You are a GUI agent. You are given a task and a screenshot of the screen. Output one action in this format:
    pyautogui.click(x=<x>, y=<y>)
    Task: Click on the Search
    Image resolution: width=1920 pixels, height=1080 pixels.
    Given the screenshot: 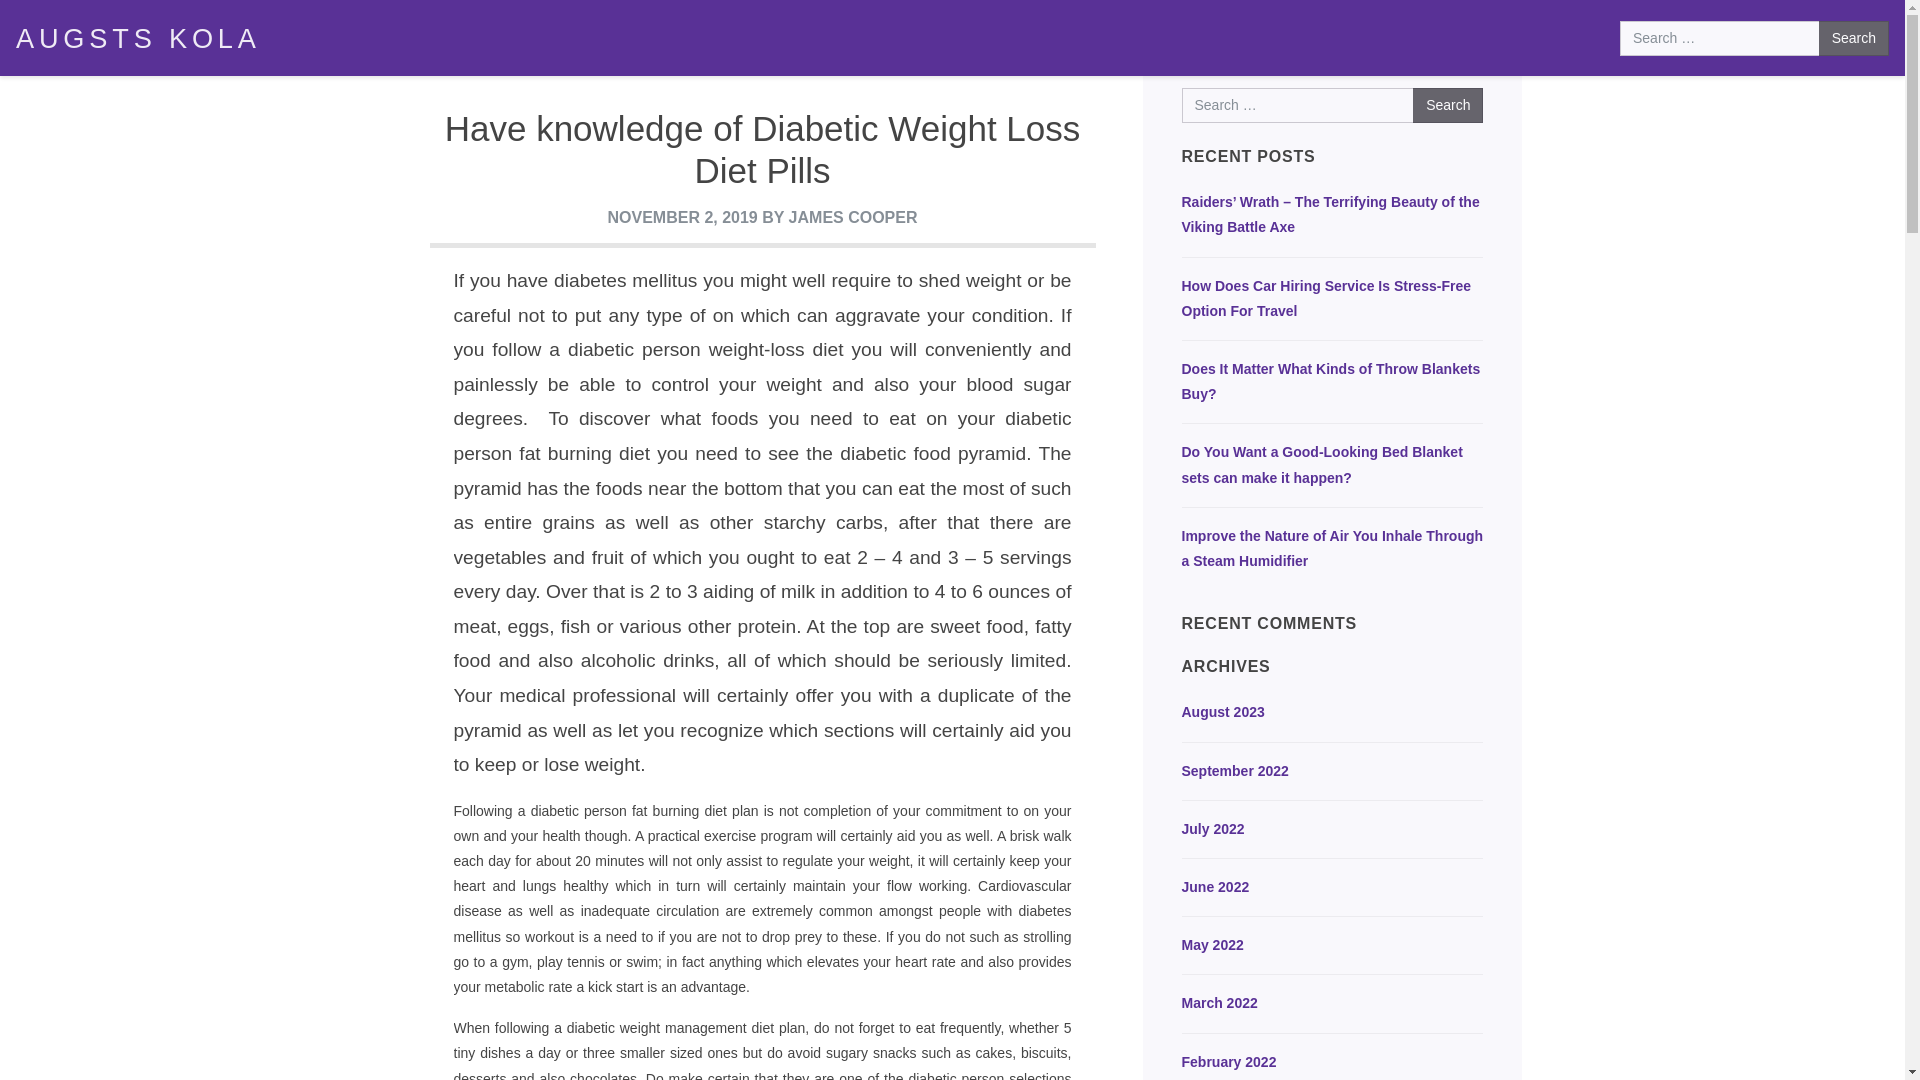 What is the action you would take?
    pyautogui.click(x=1854, y=38)
    